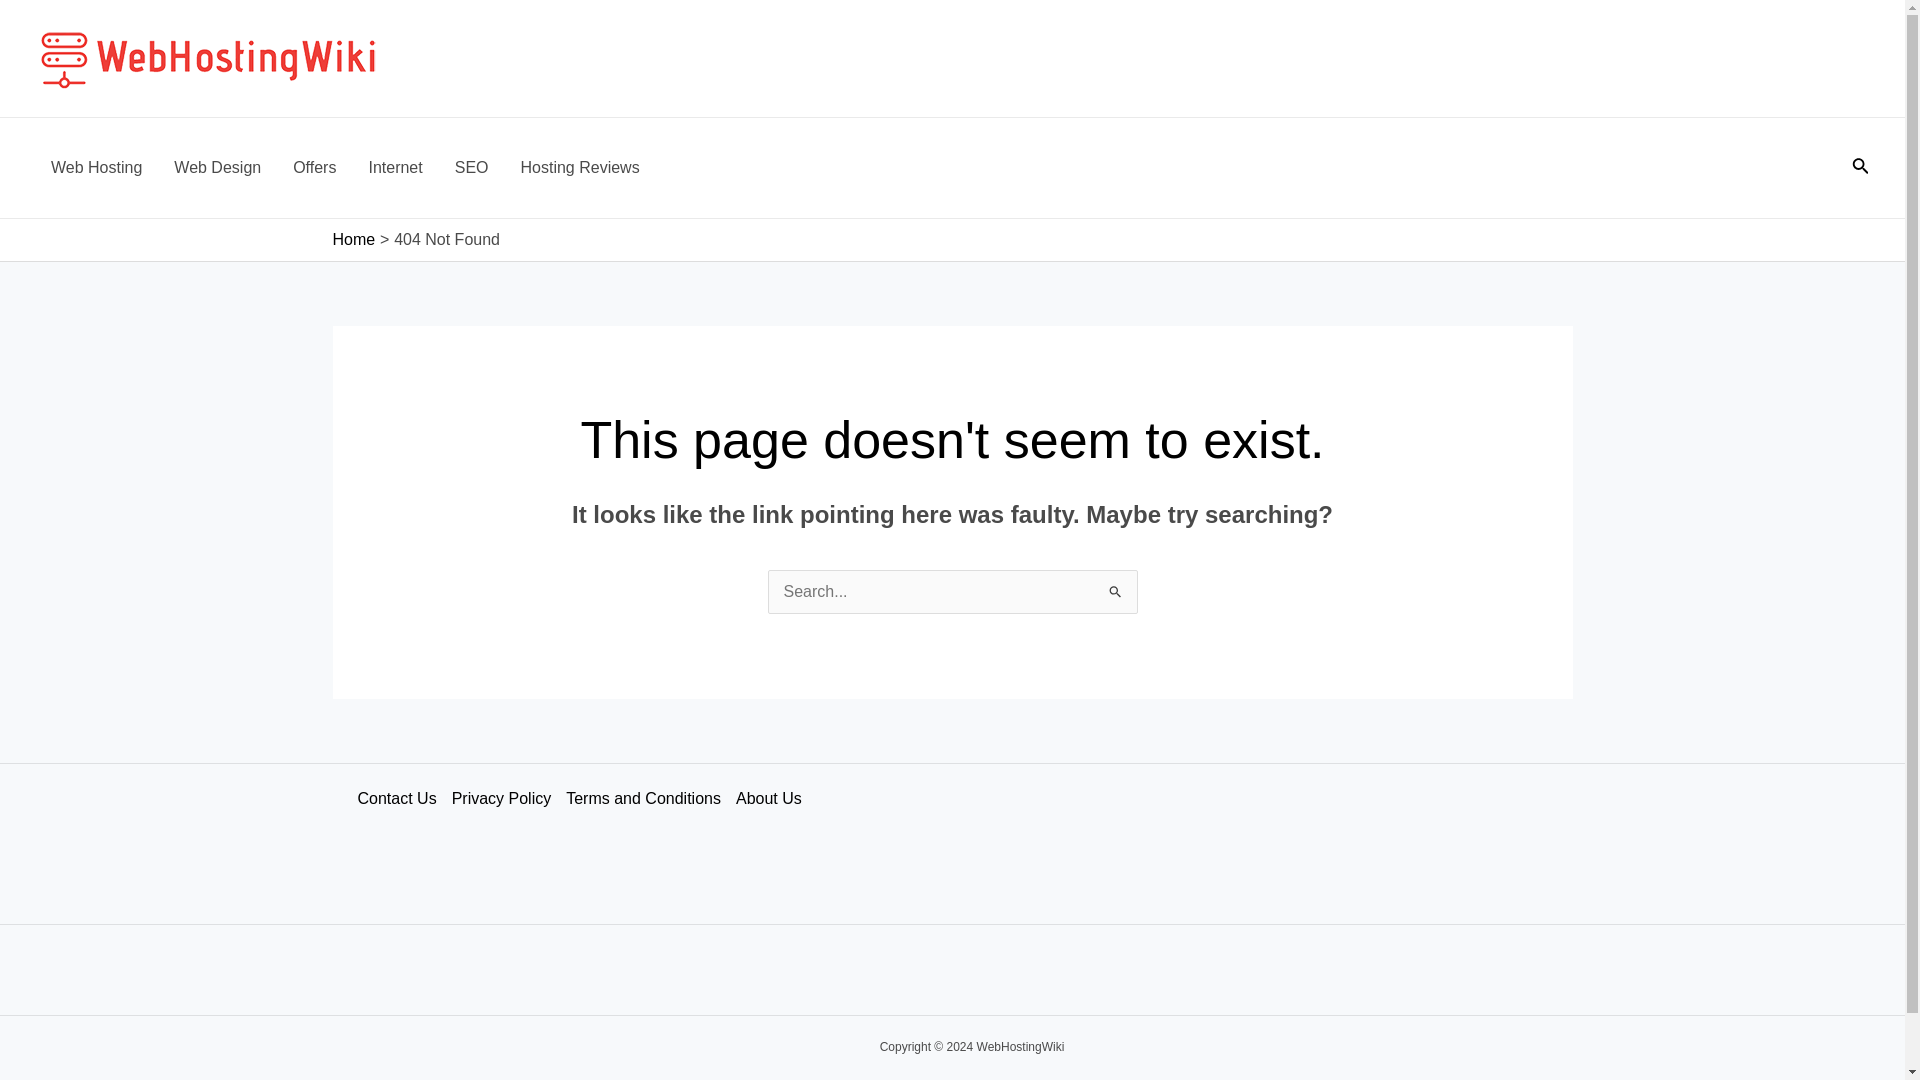 This screenshot has height=1080, width=1920. I want to click on Contact Us, so click(404, 799).